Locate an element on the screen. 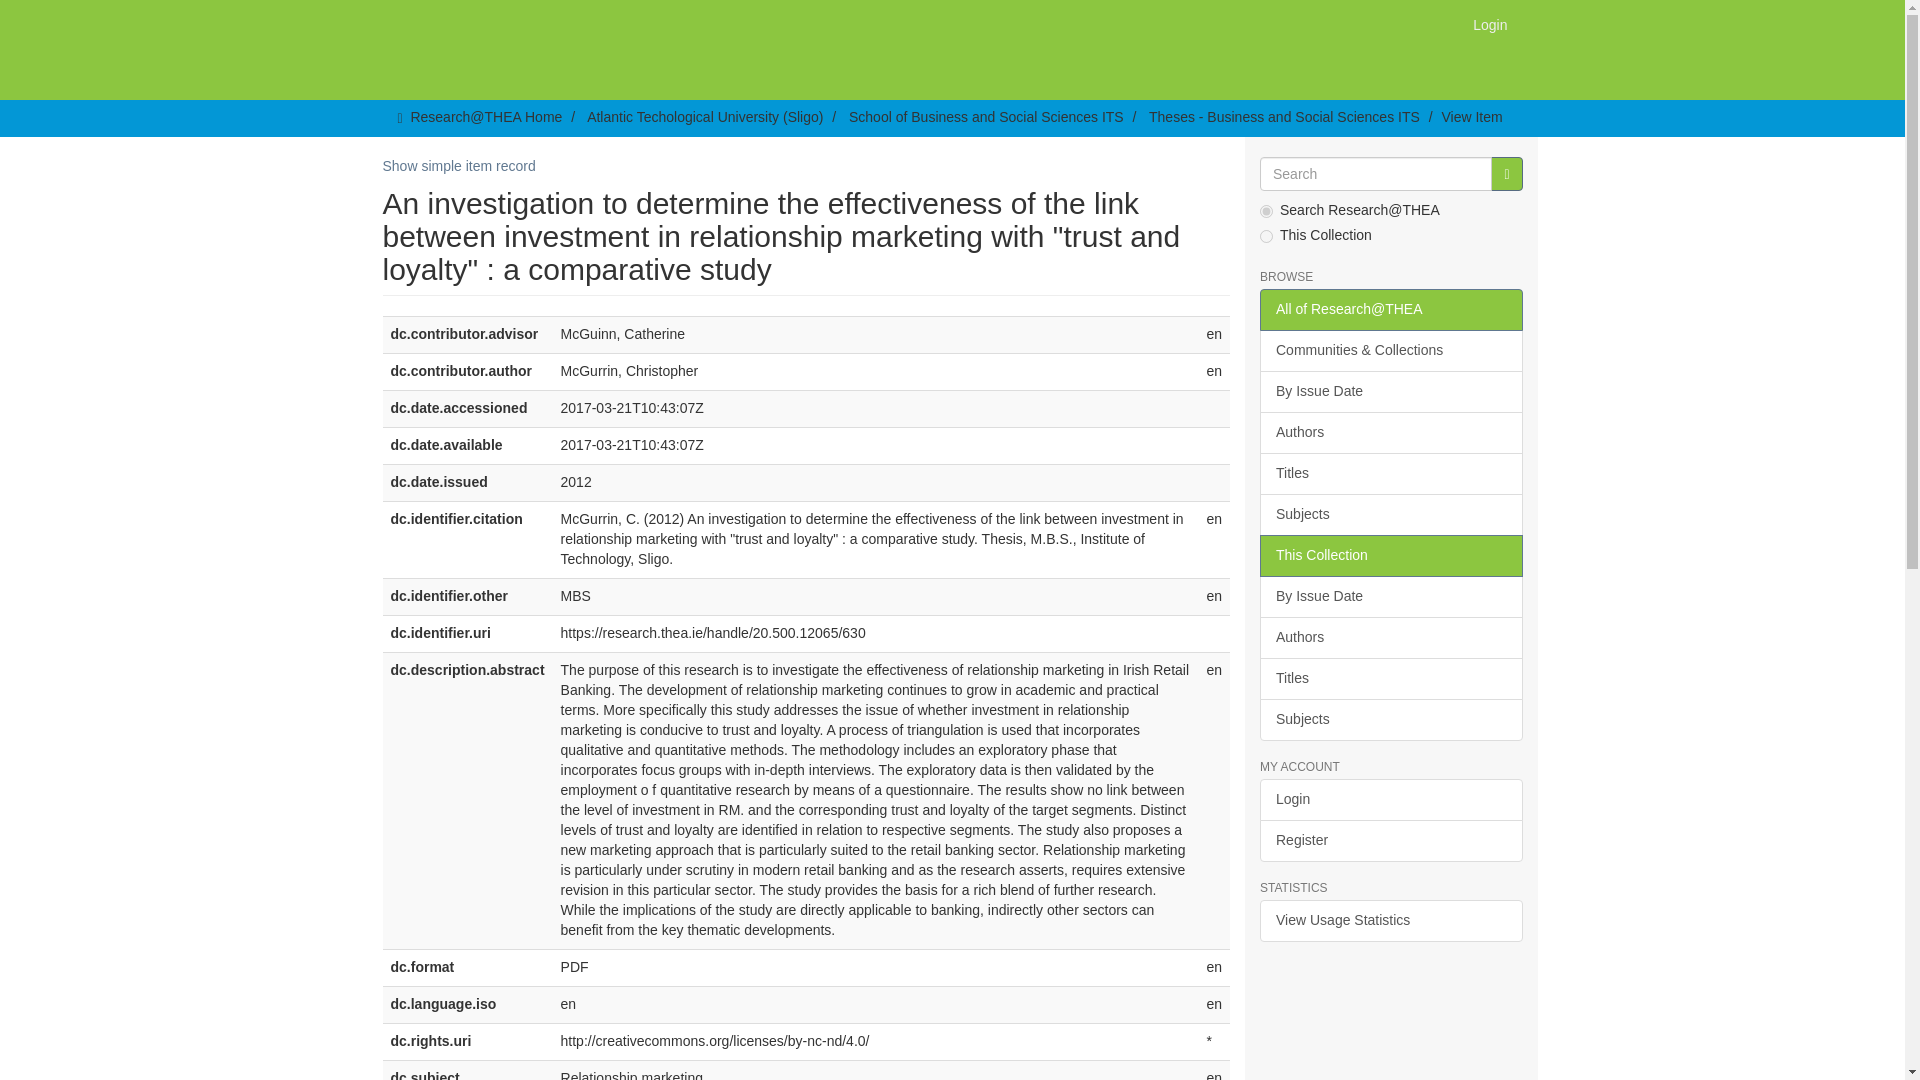  Login is located at coordinates (1490, 24).